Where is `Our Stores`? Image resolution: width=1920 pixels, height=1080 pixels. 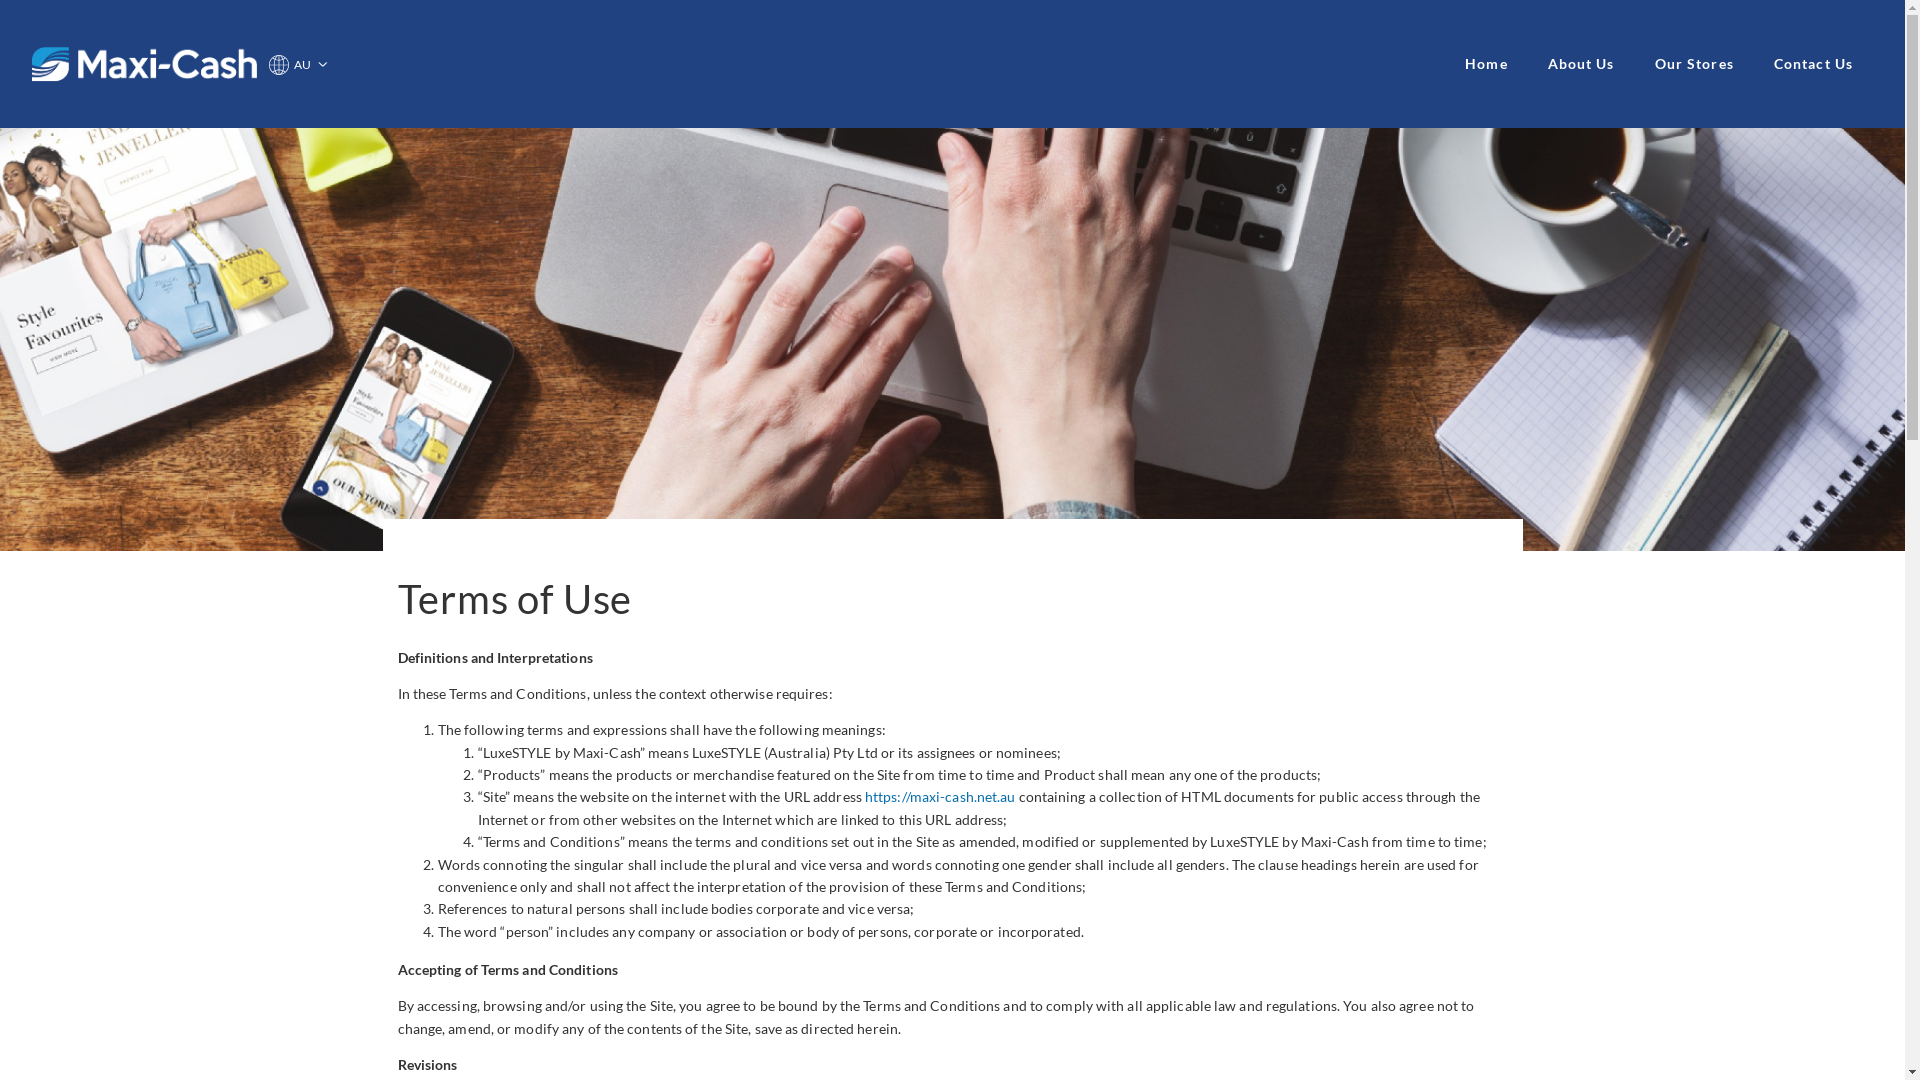 Our Stores is located at coordinates (1694, 64).